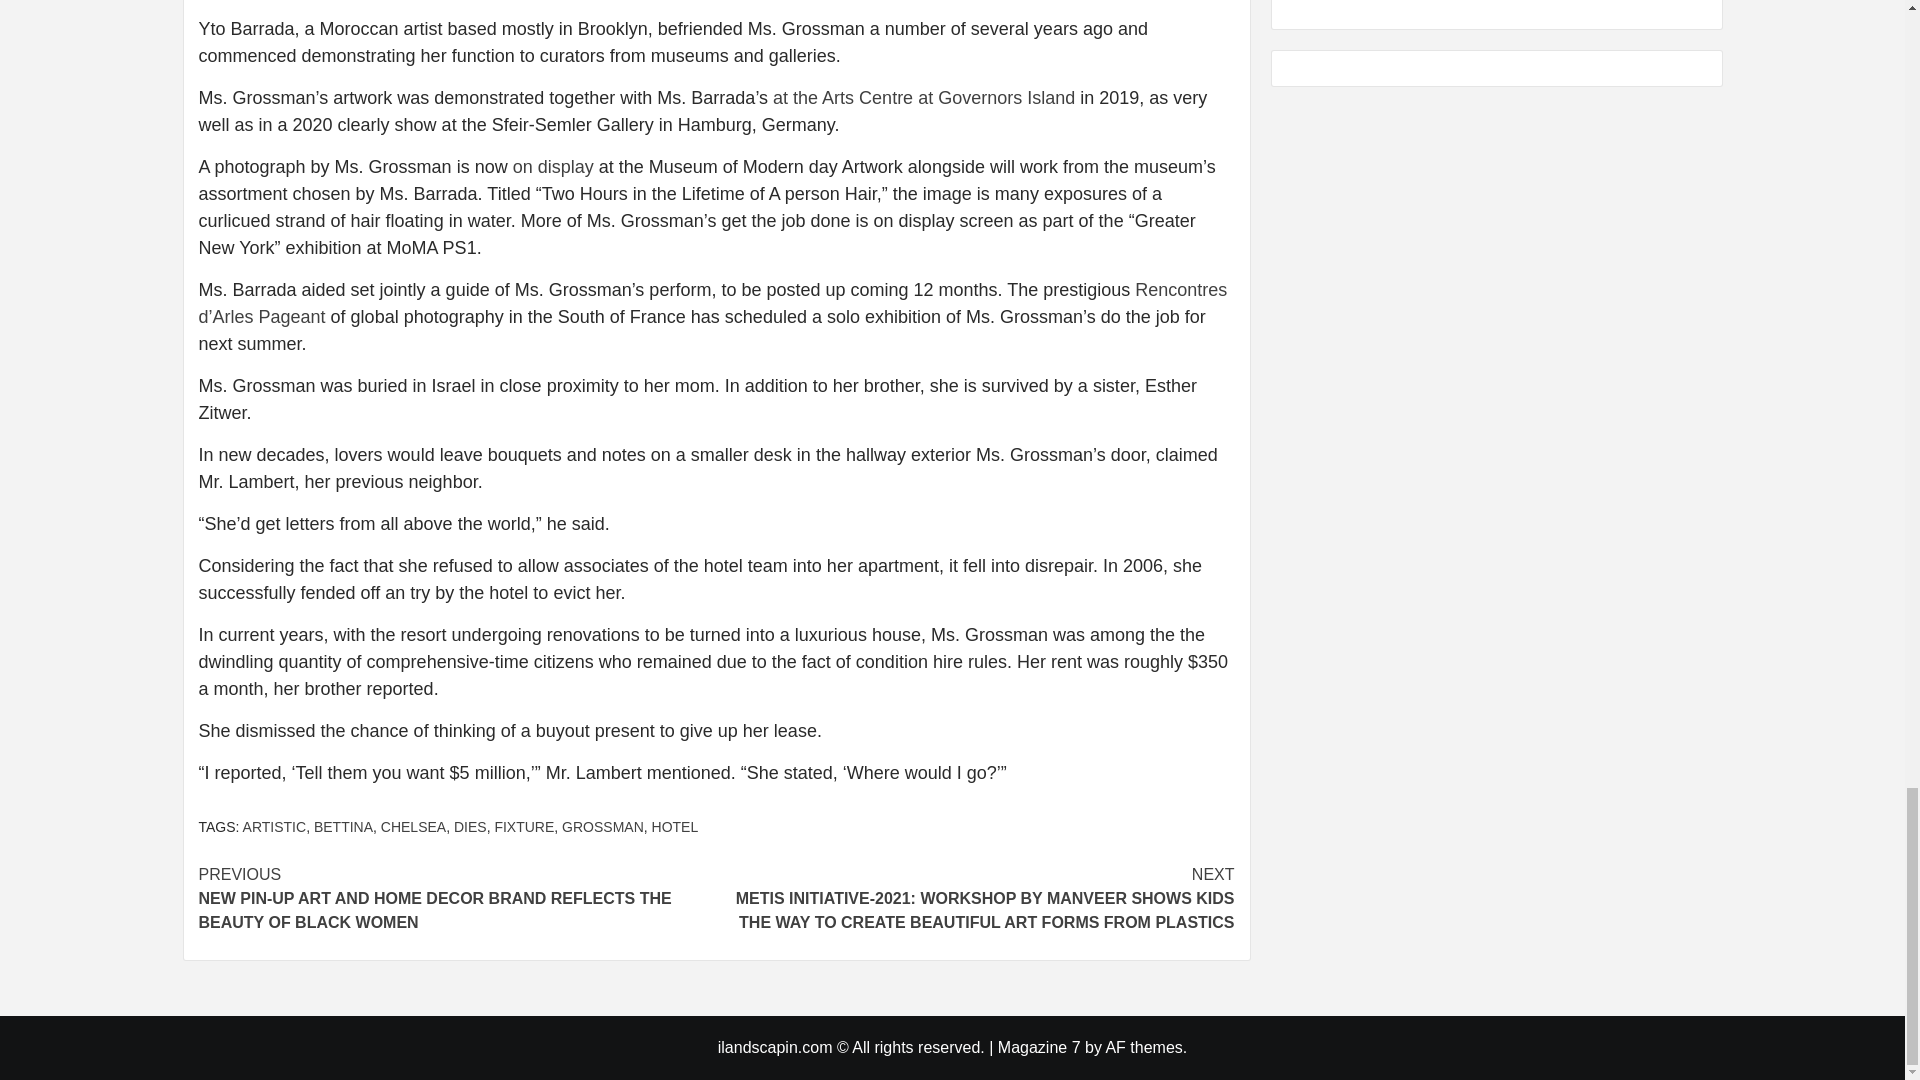  What do you see at coordinates (602, 826) in the screenshot?
I see `GROSSMAN` at bounding box center [602, 826].